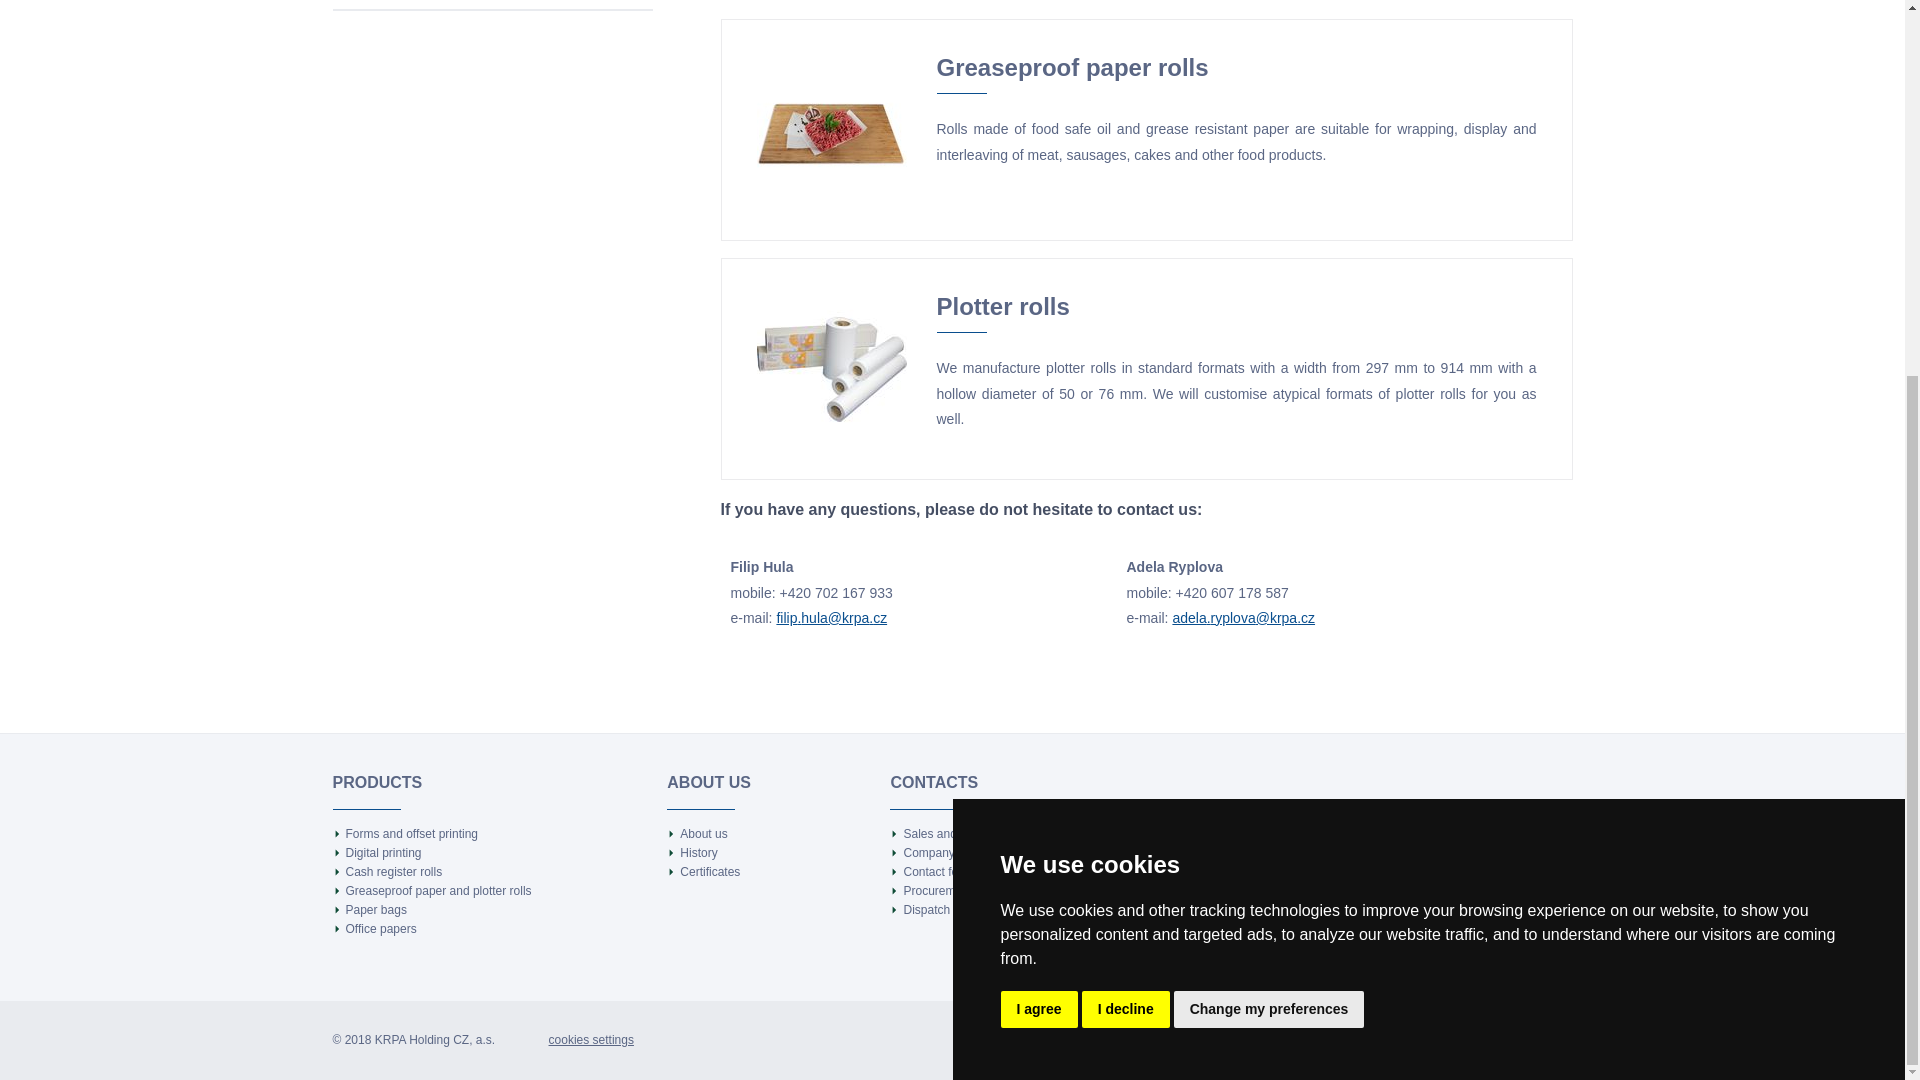 The height and width of the screenshot is (1080, 1920). I want to click on I agree, so click(1038, 442).